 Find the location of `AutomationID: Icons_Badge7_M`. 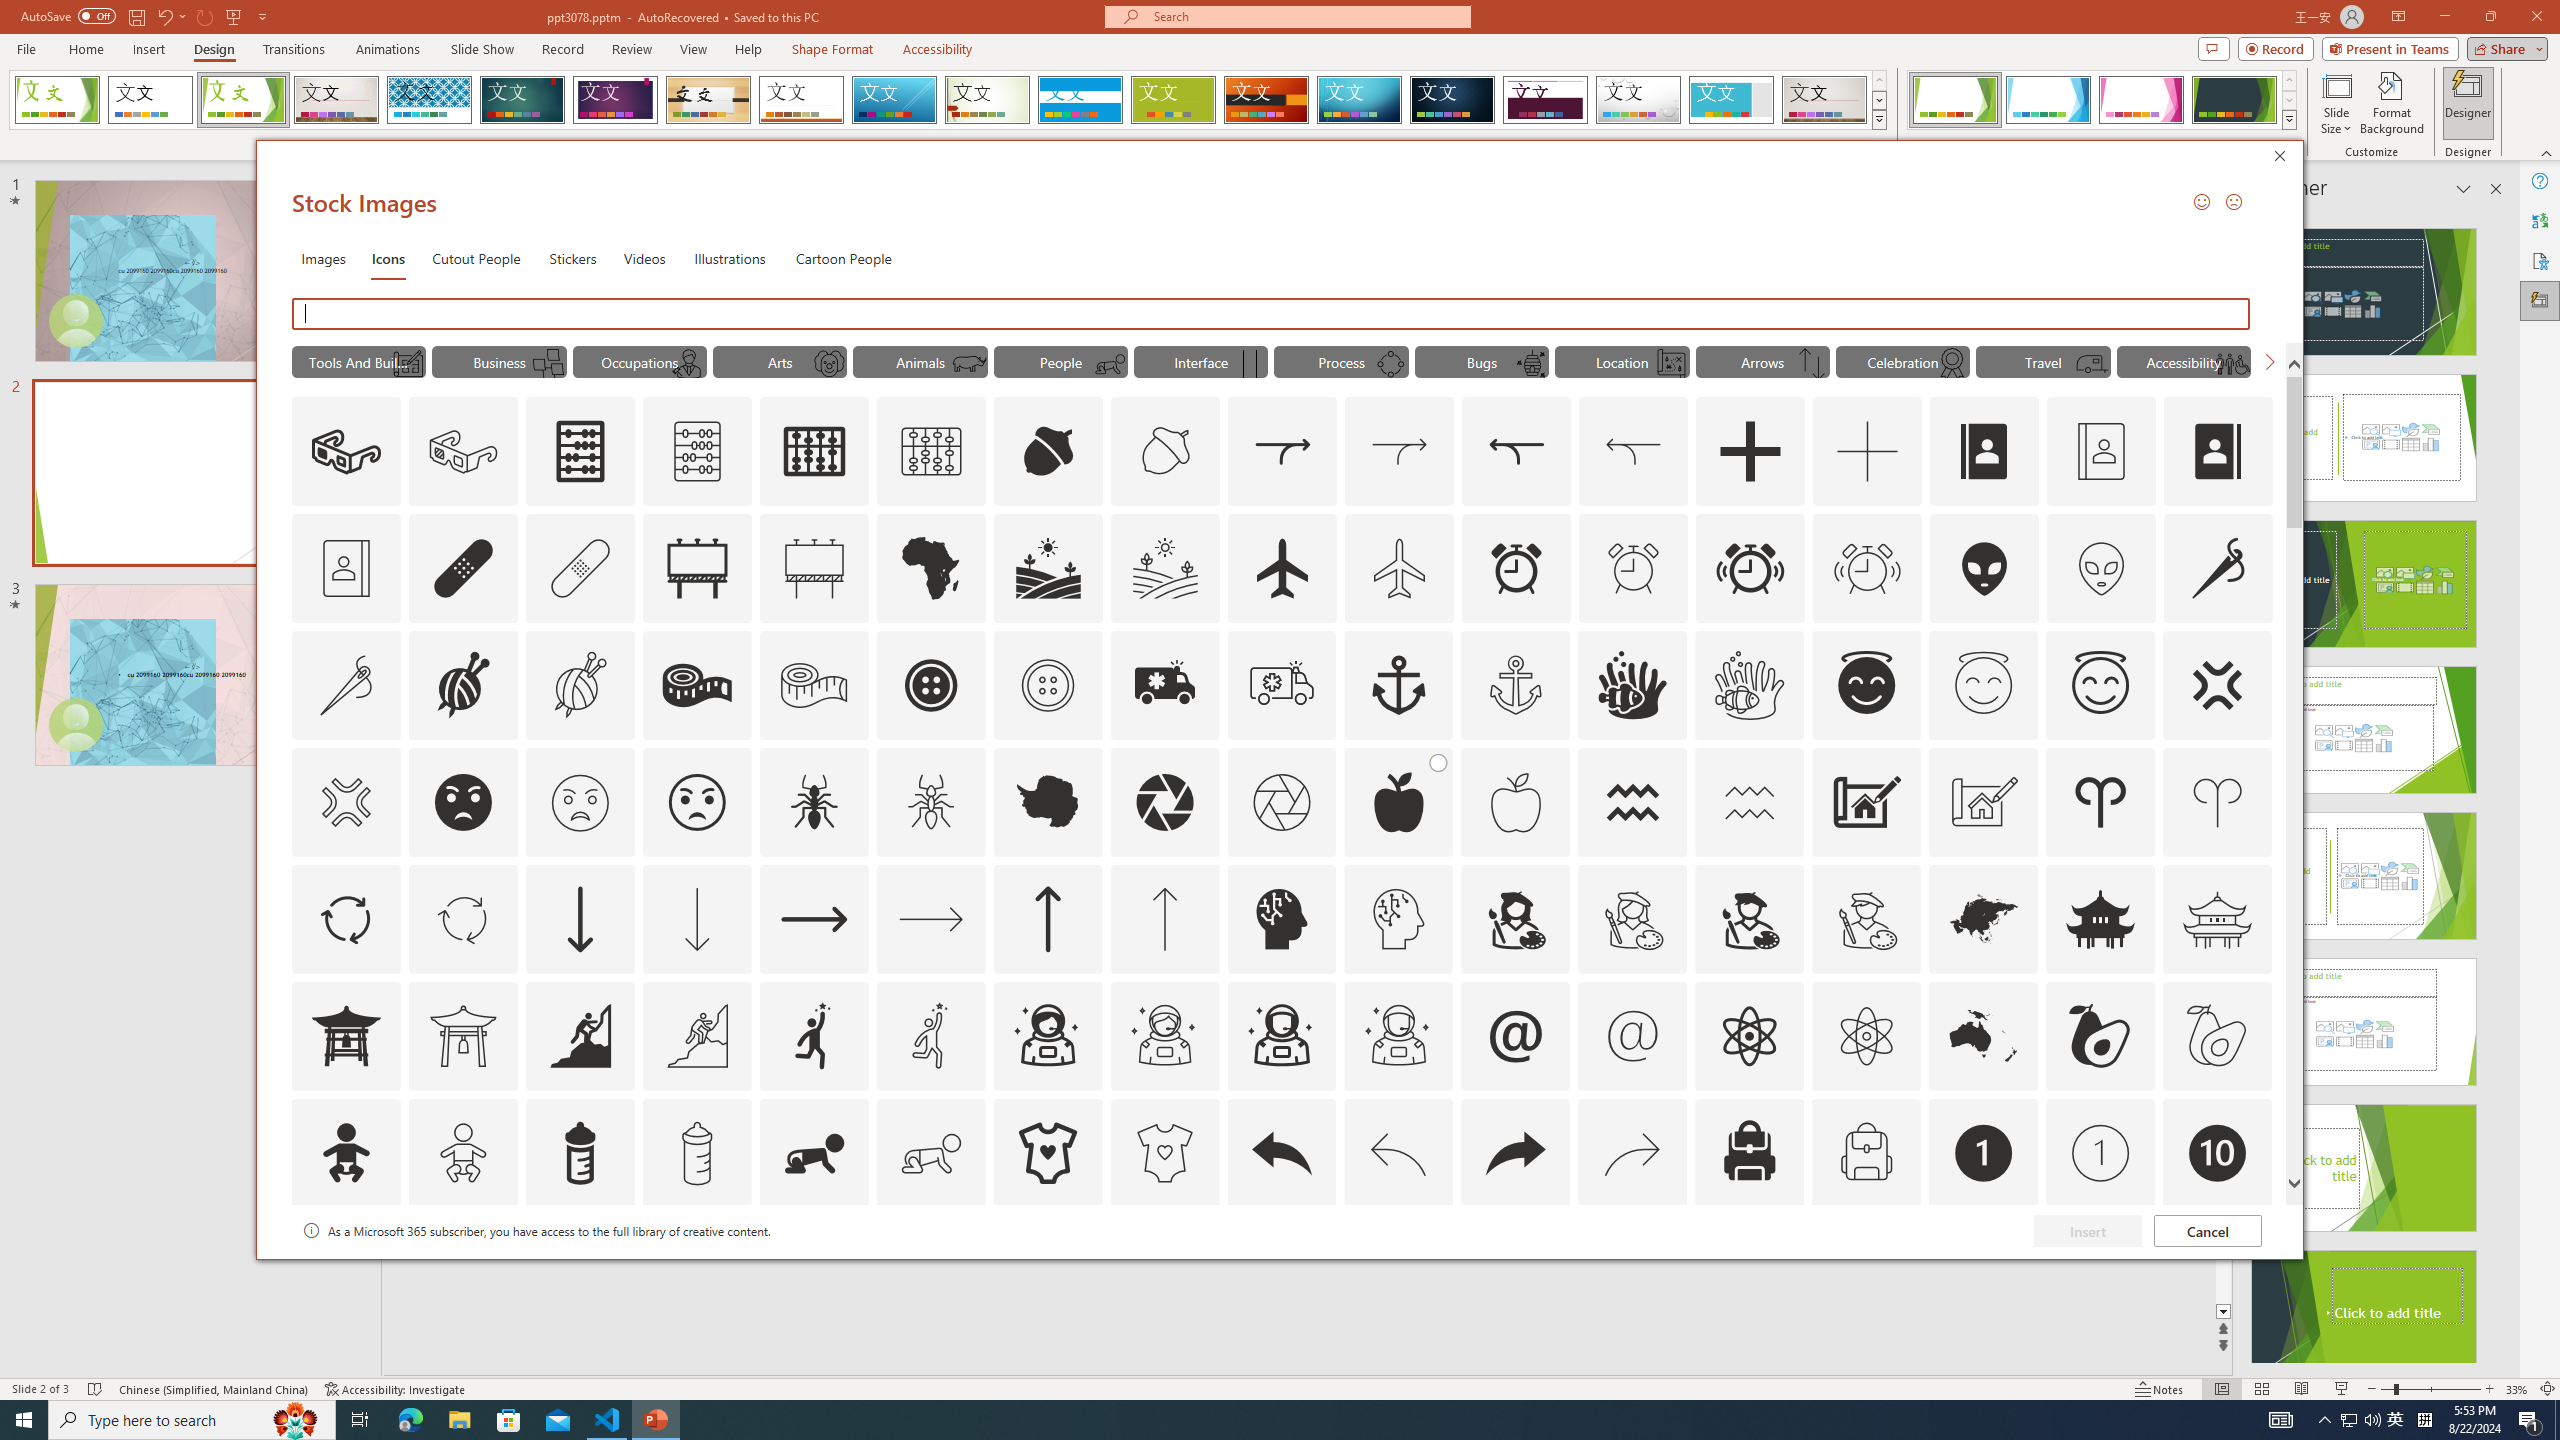

AutomationID: Icons_Badge7_M is located at coordinates (1750, 1270).